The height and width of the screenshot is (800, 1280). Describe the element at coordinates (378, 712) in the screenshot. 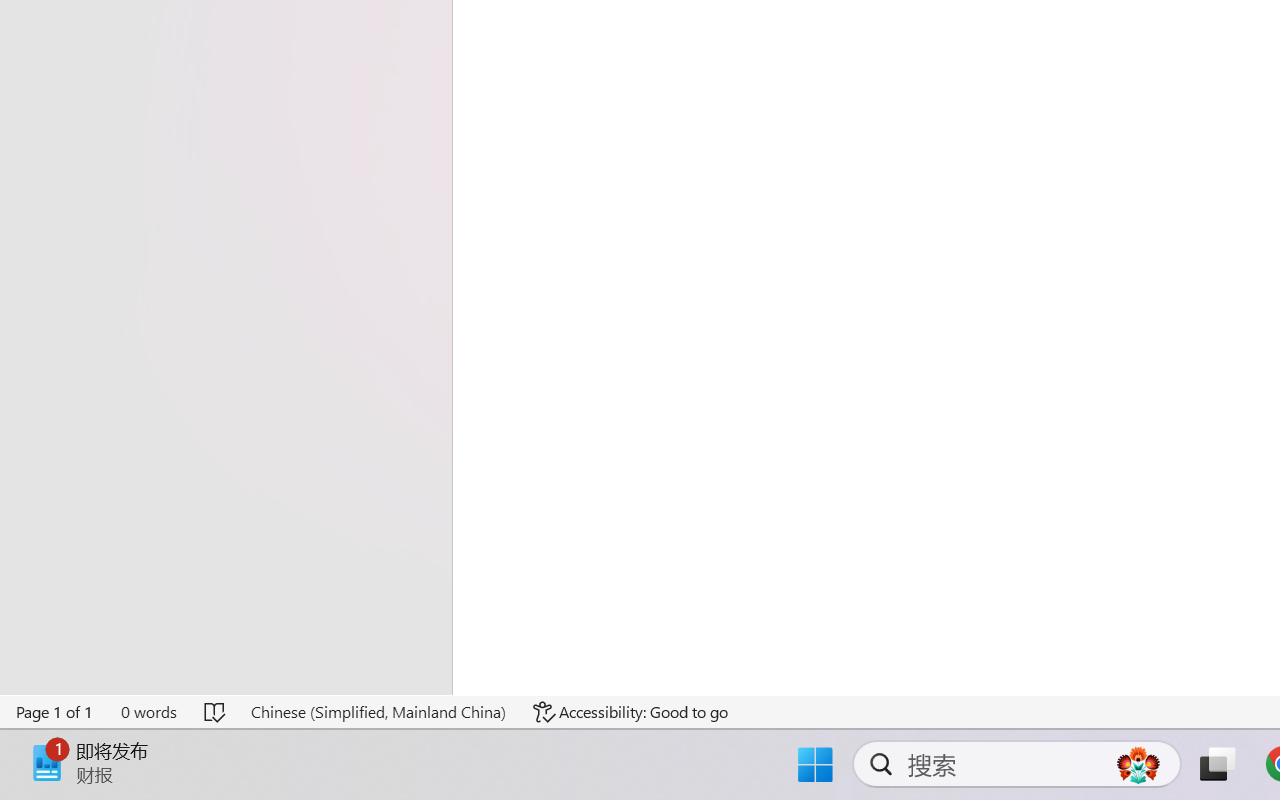

I see `Language Chinese (Simplified, Mainland China)` at that location.